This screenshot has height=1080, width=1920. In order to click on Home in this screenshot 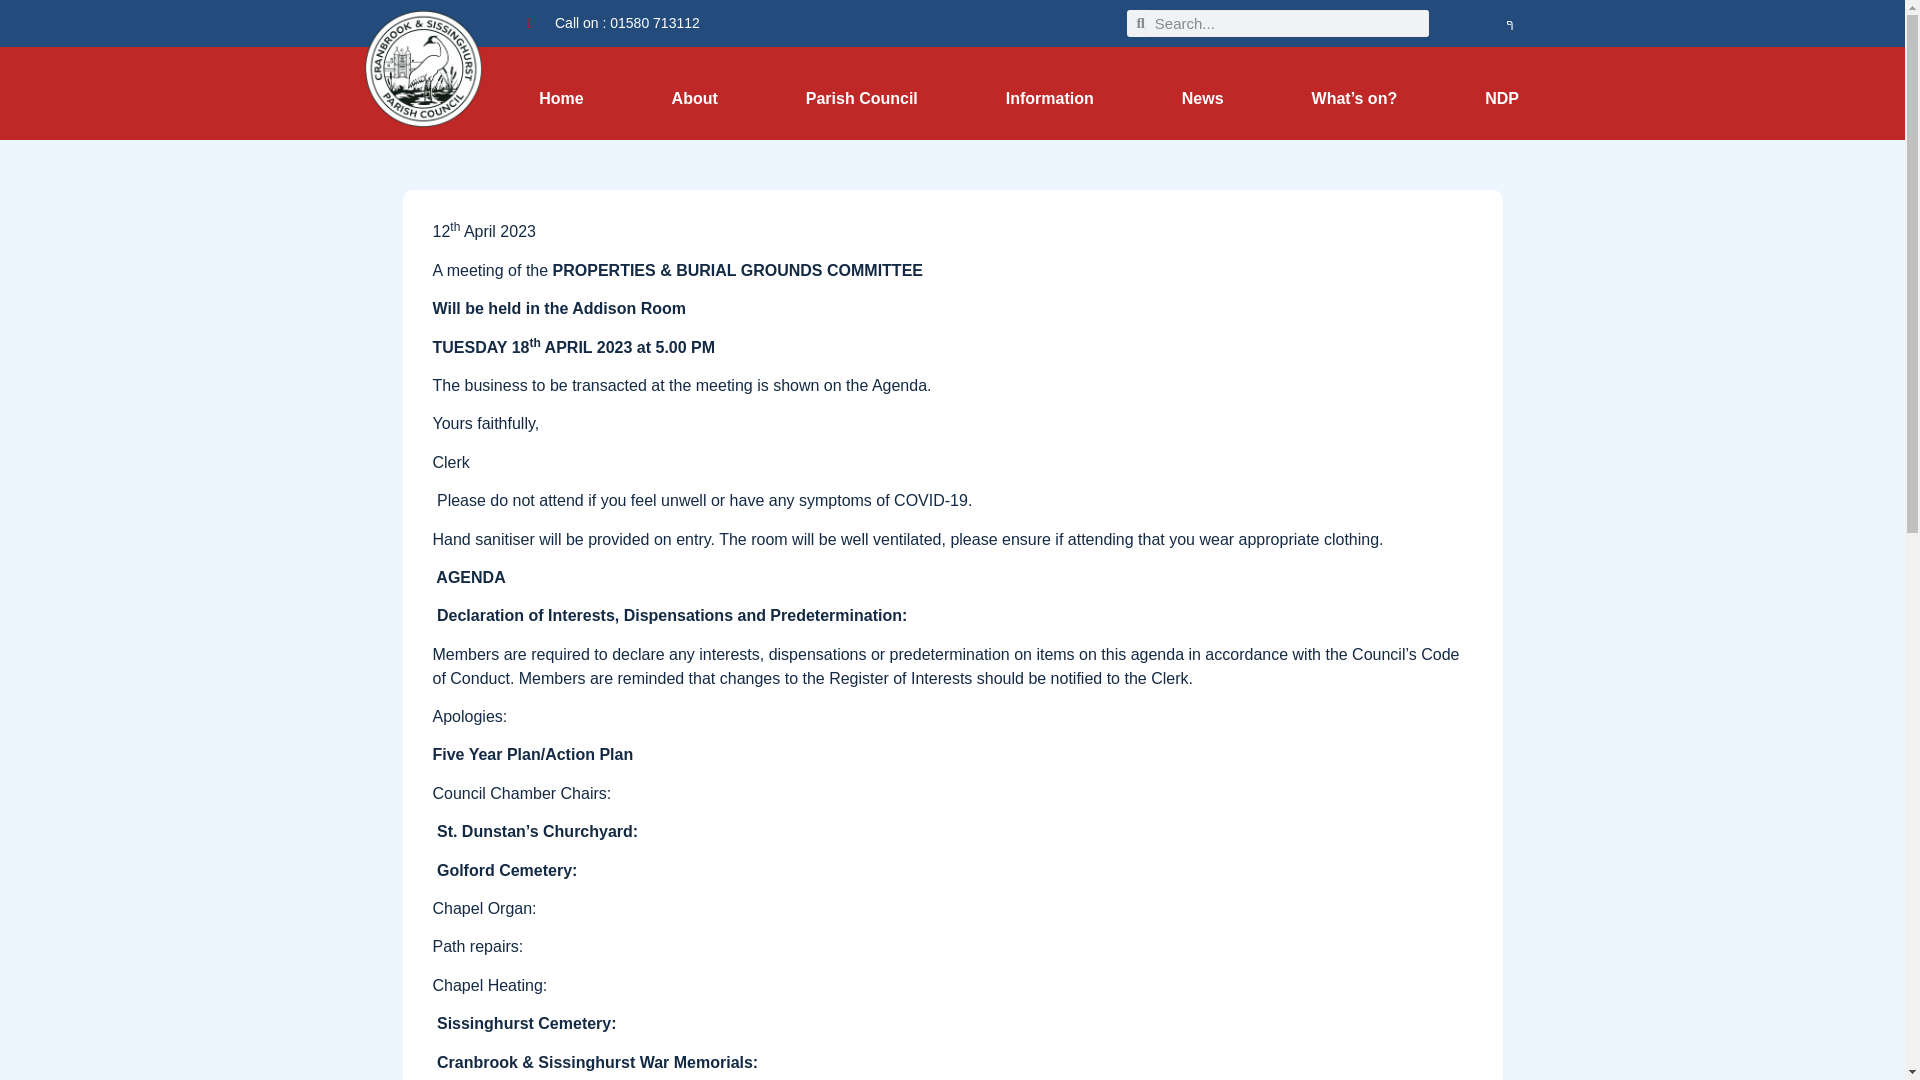, I will do `click(561, 98)`.